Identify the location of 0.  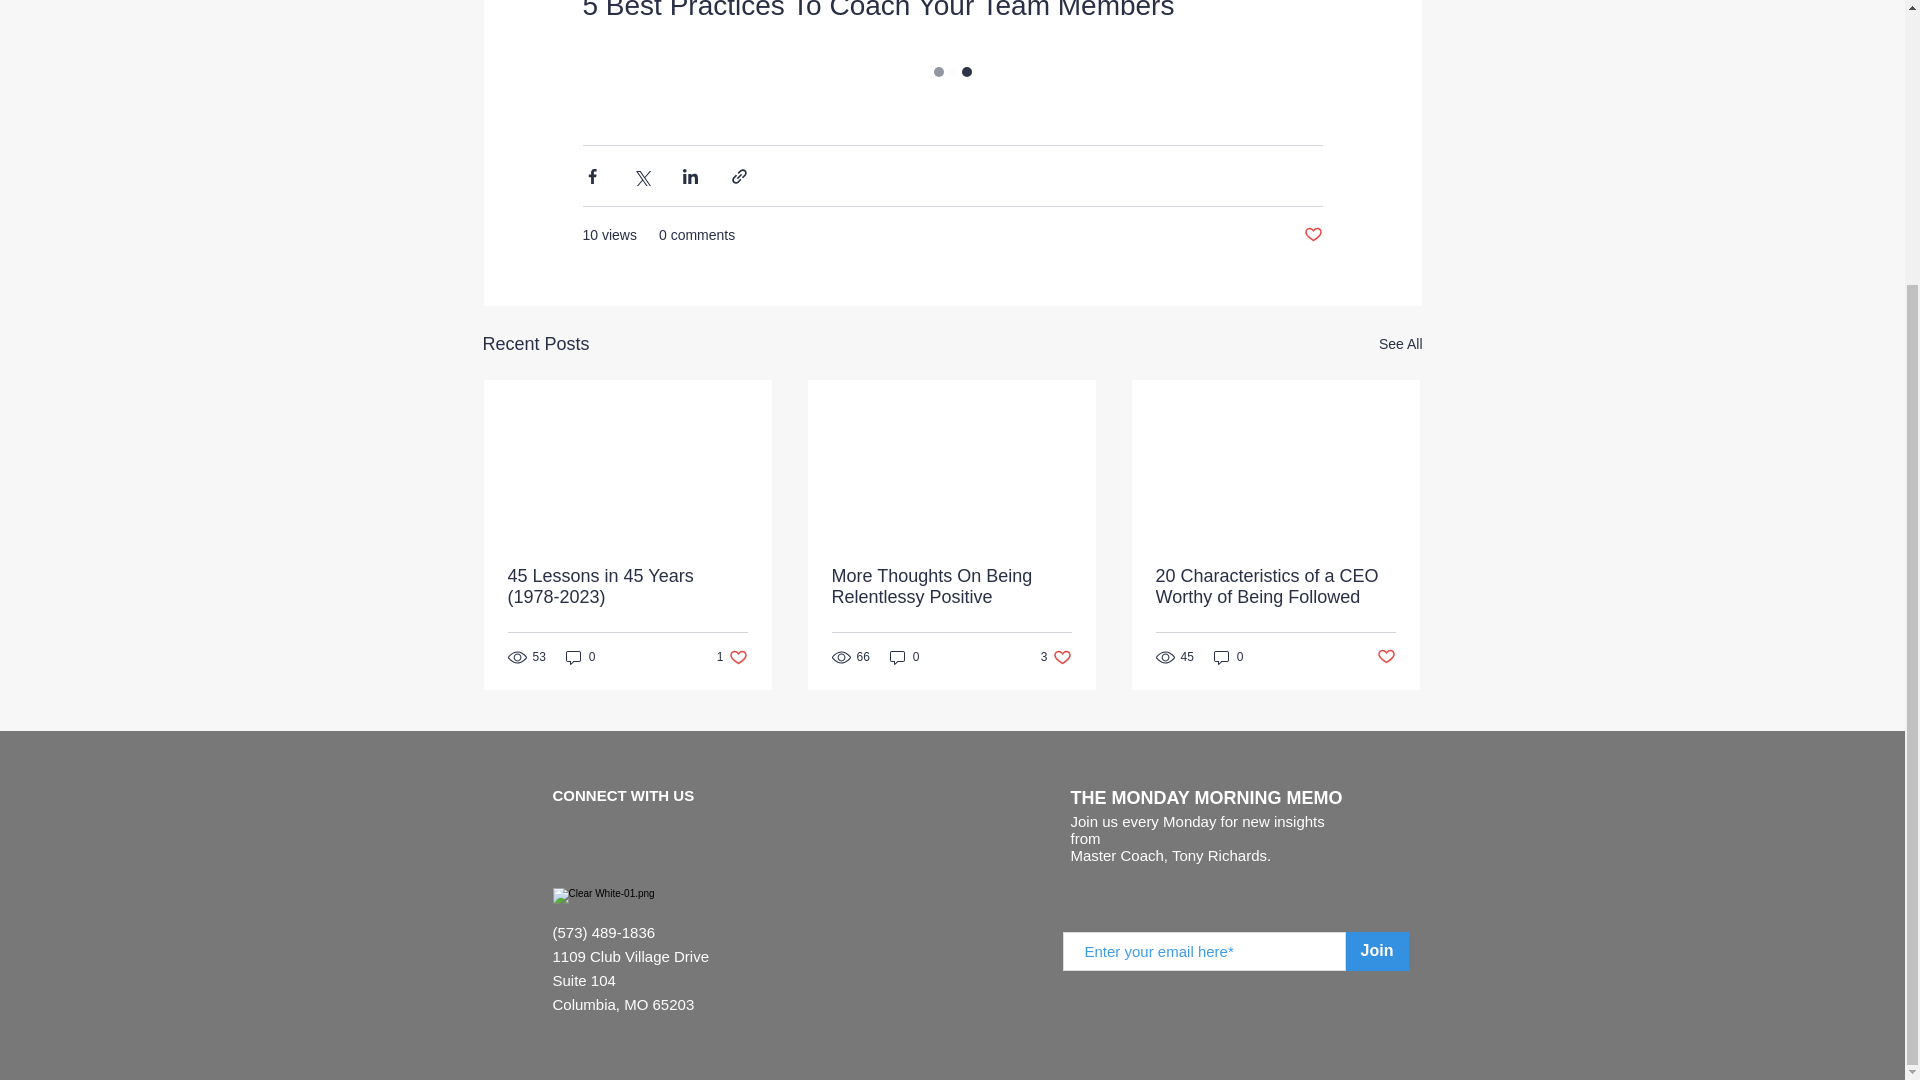
(1056, 656).